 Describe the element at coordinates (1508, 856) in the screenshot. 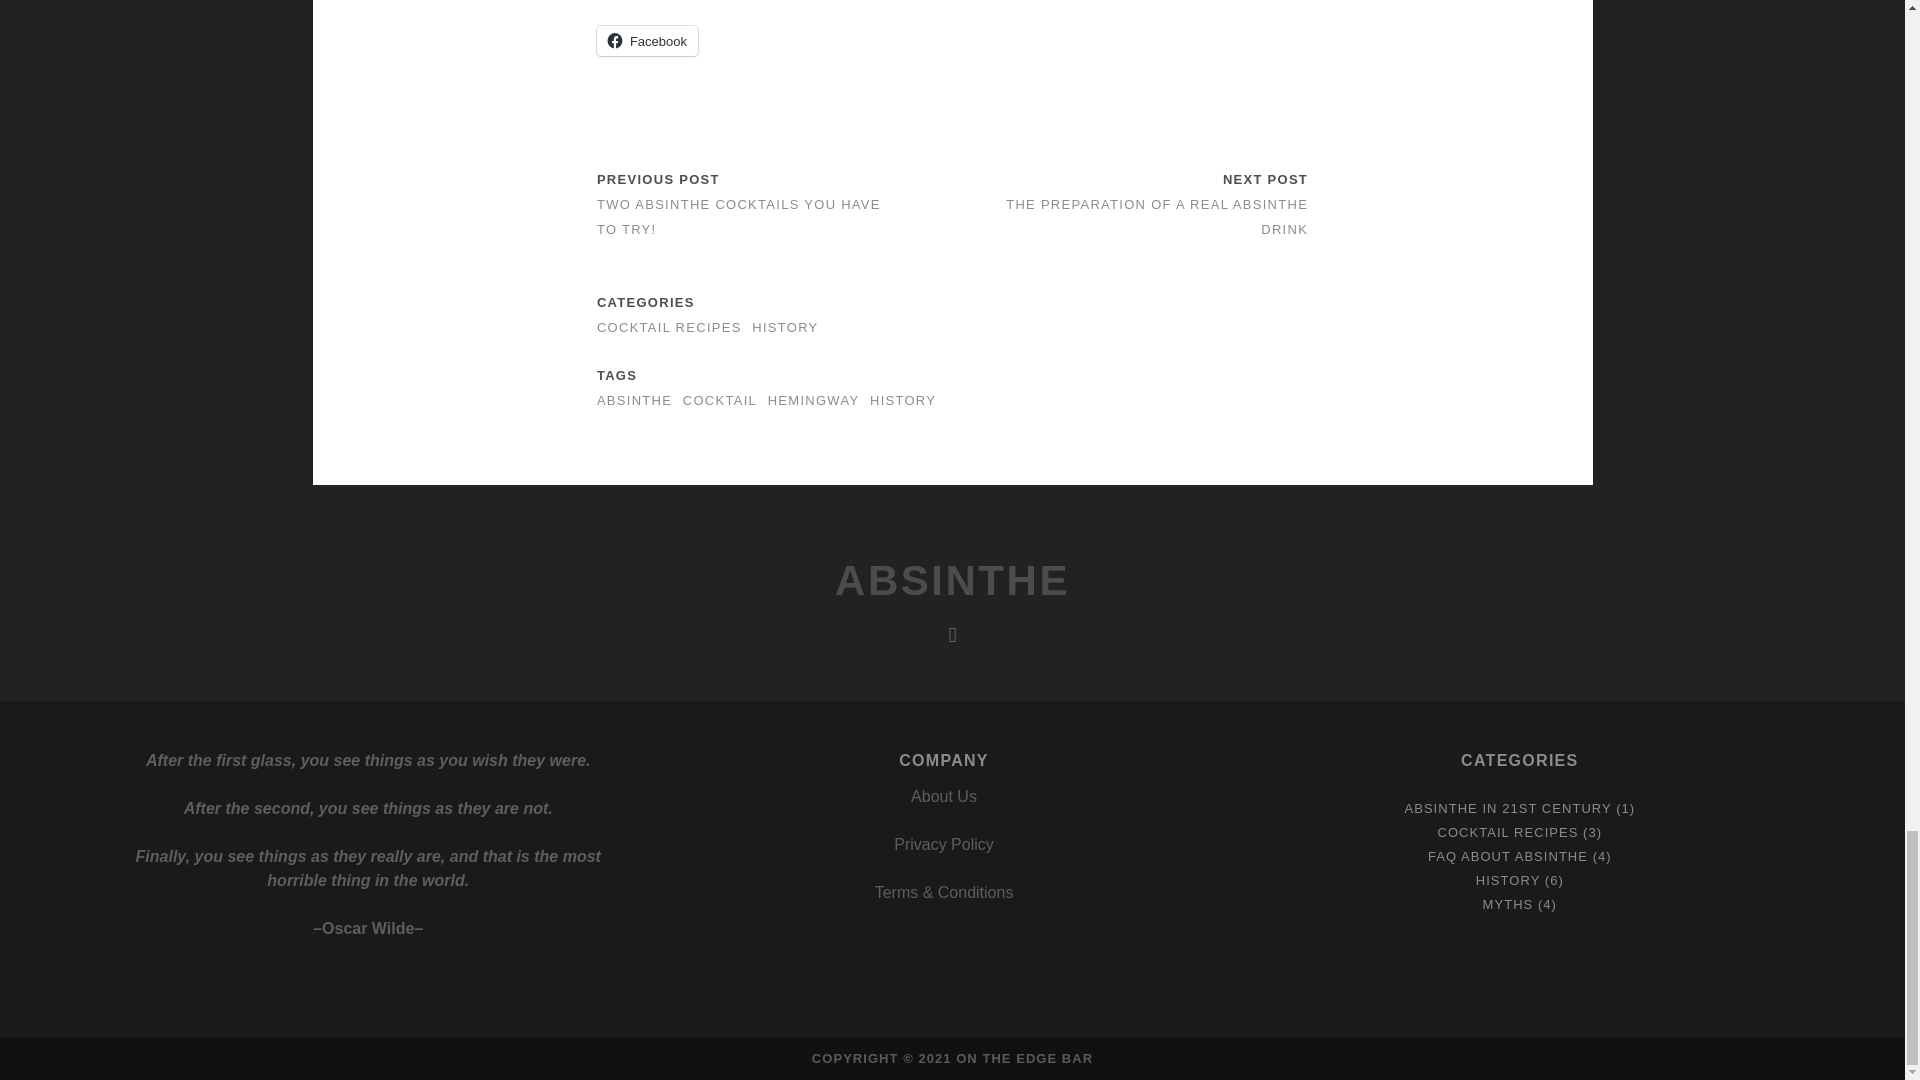

I see `FAQ ABOUT ABSINTHE` at that location.